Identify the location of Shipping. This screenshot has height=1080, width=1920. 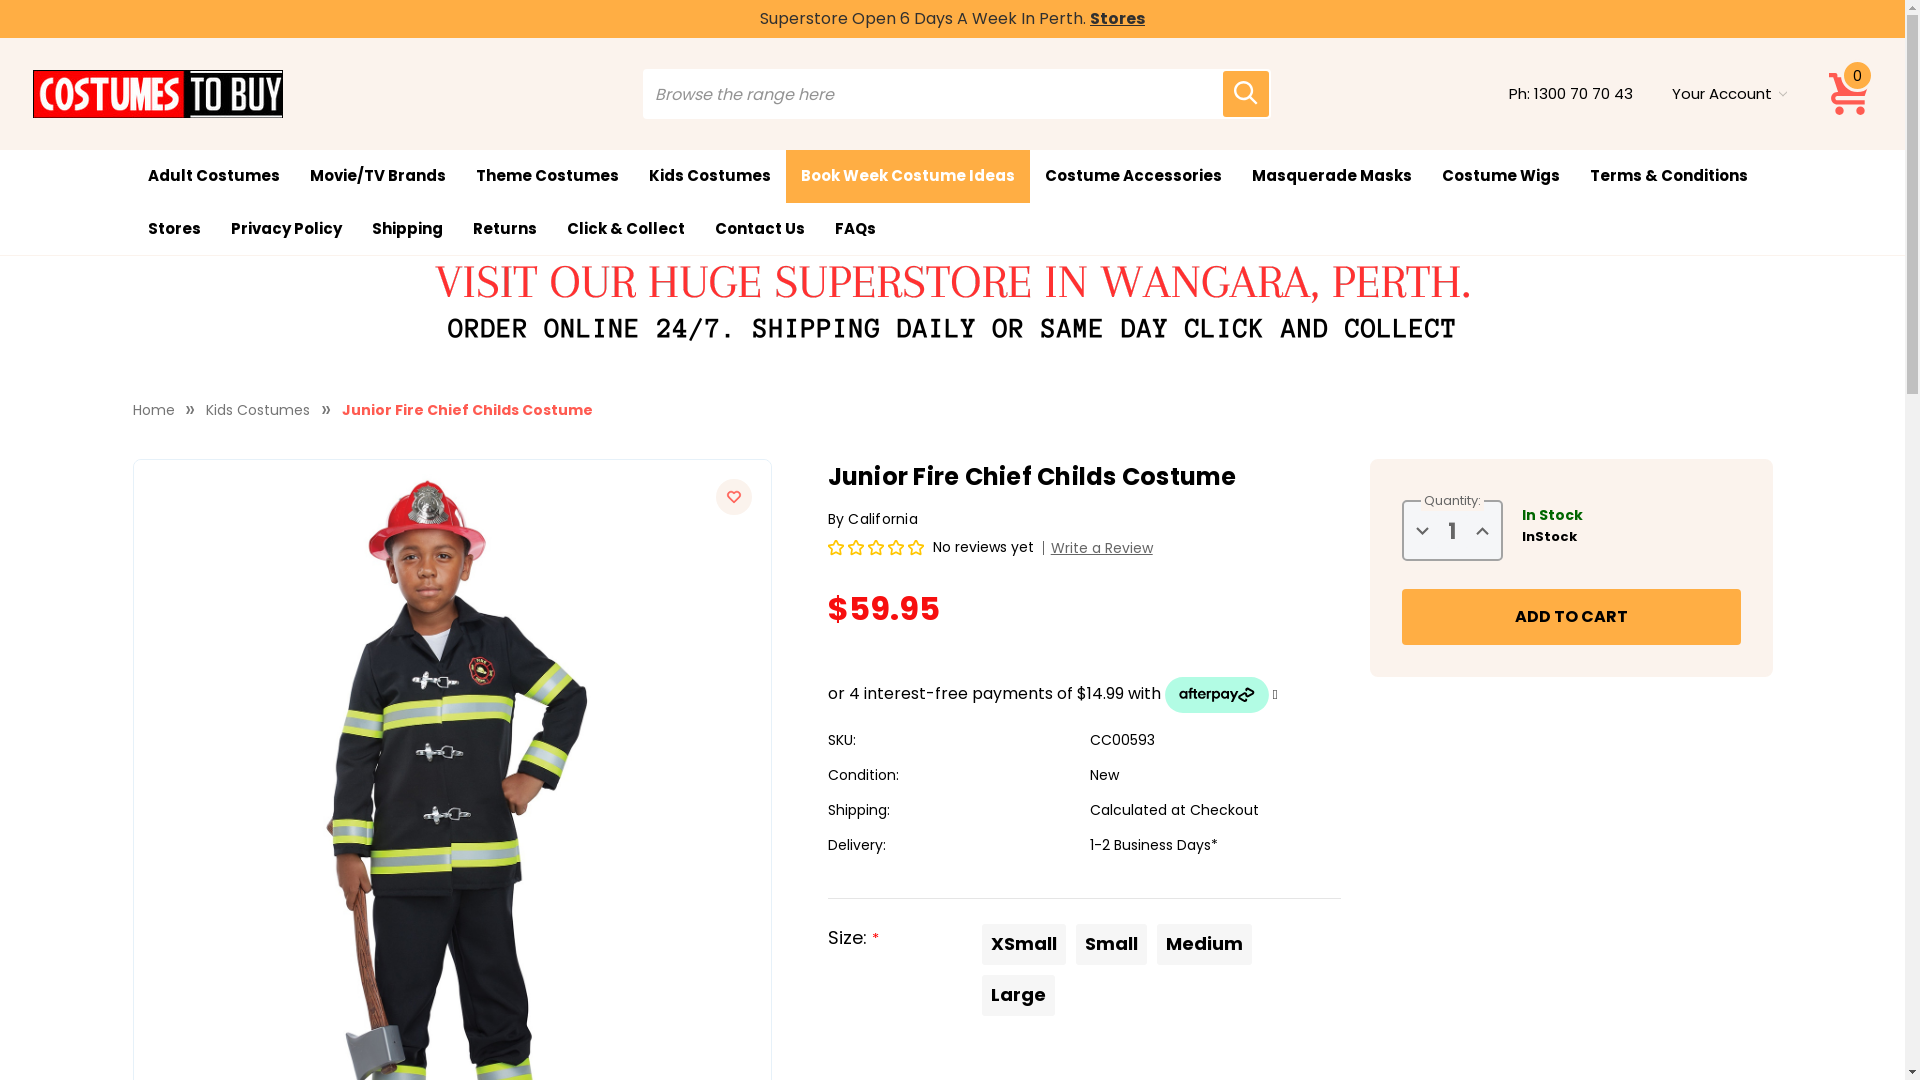
(406, 228).